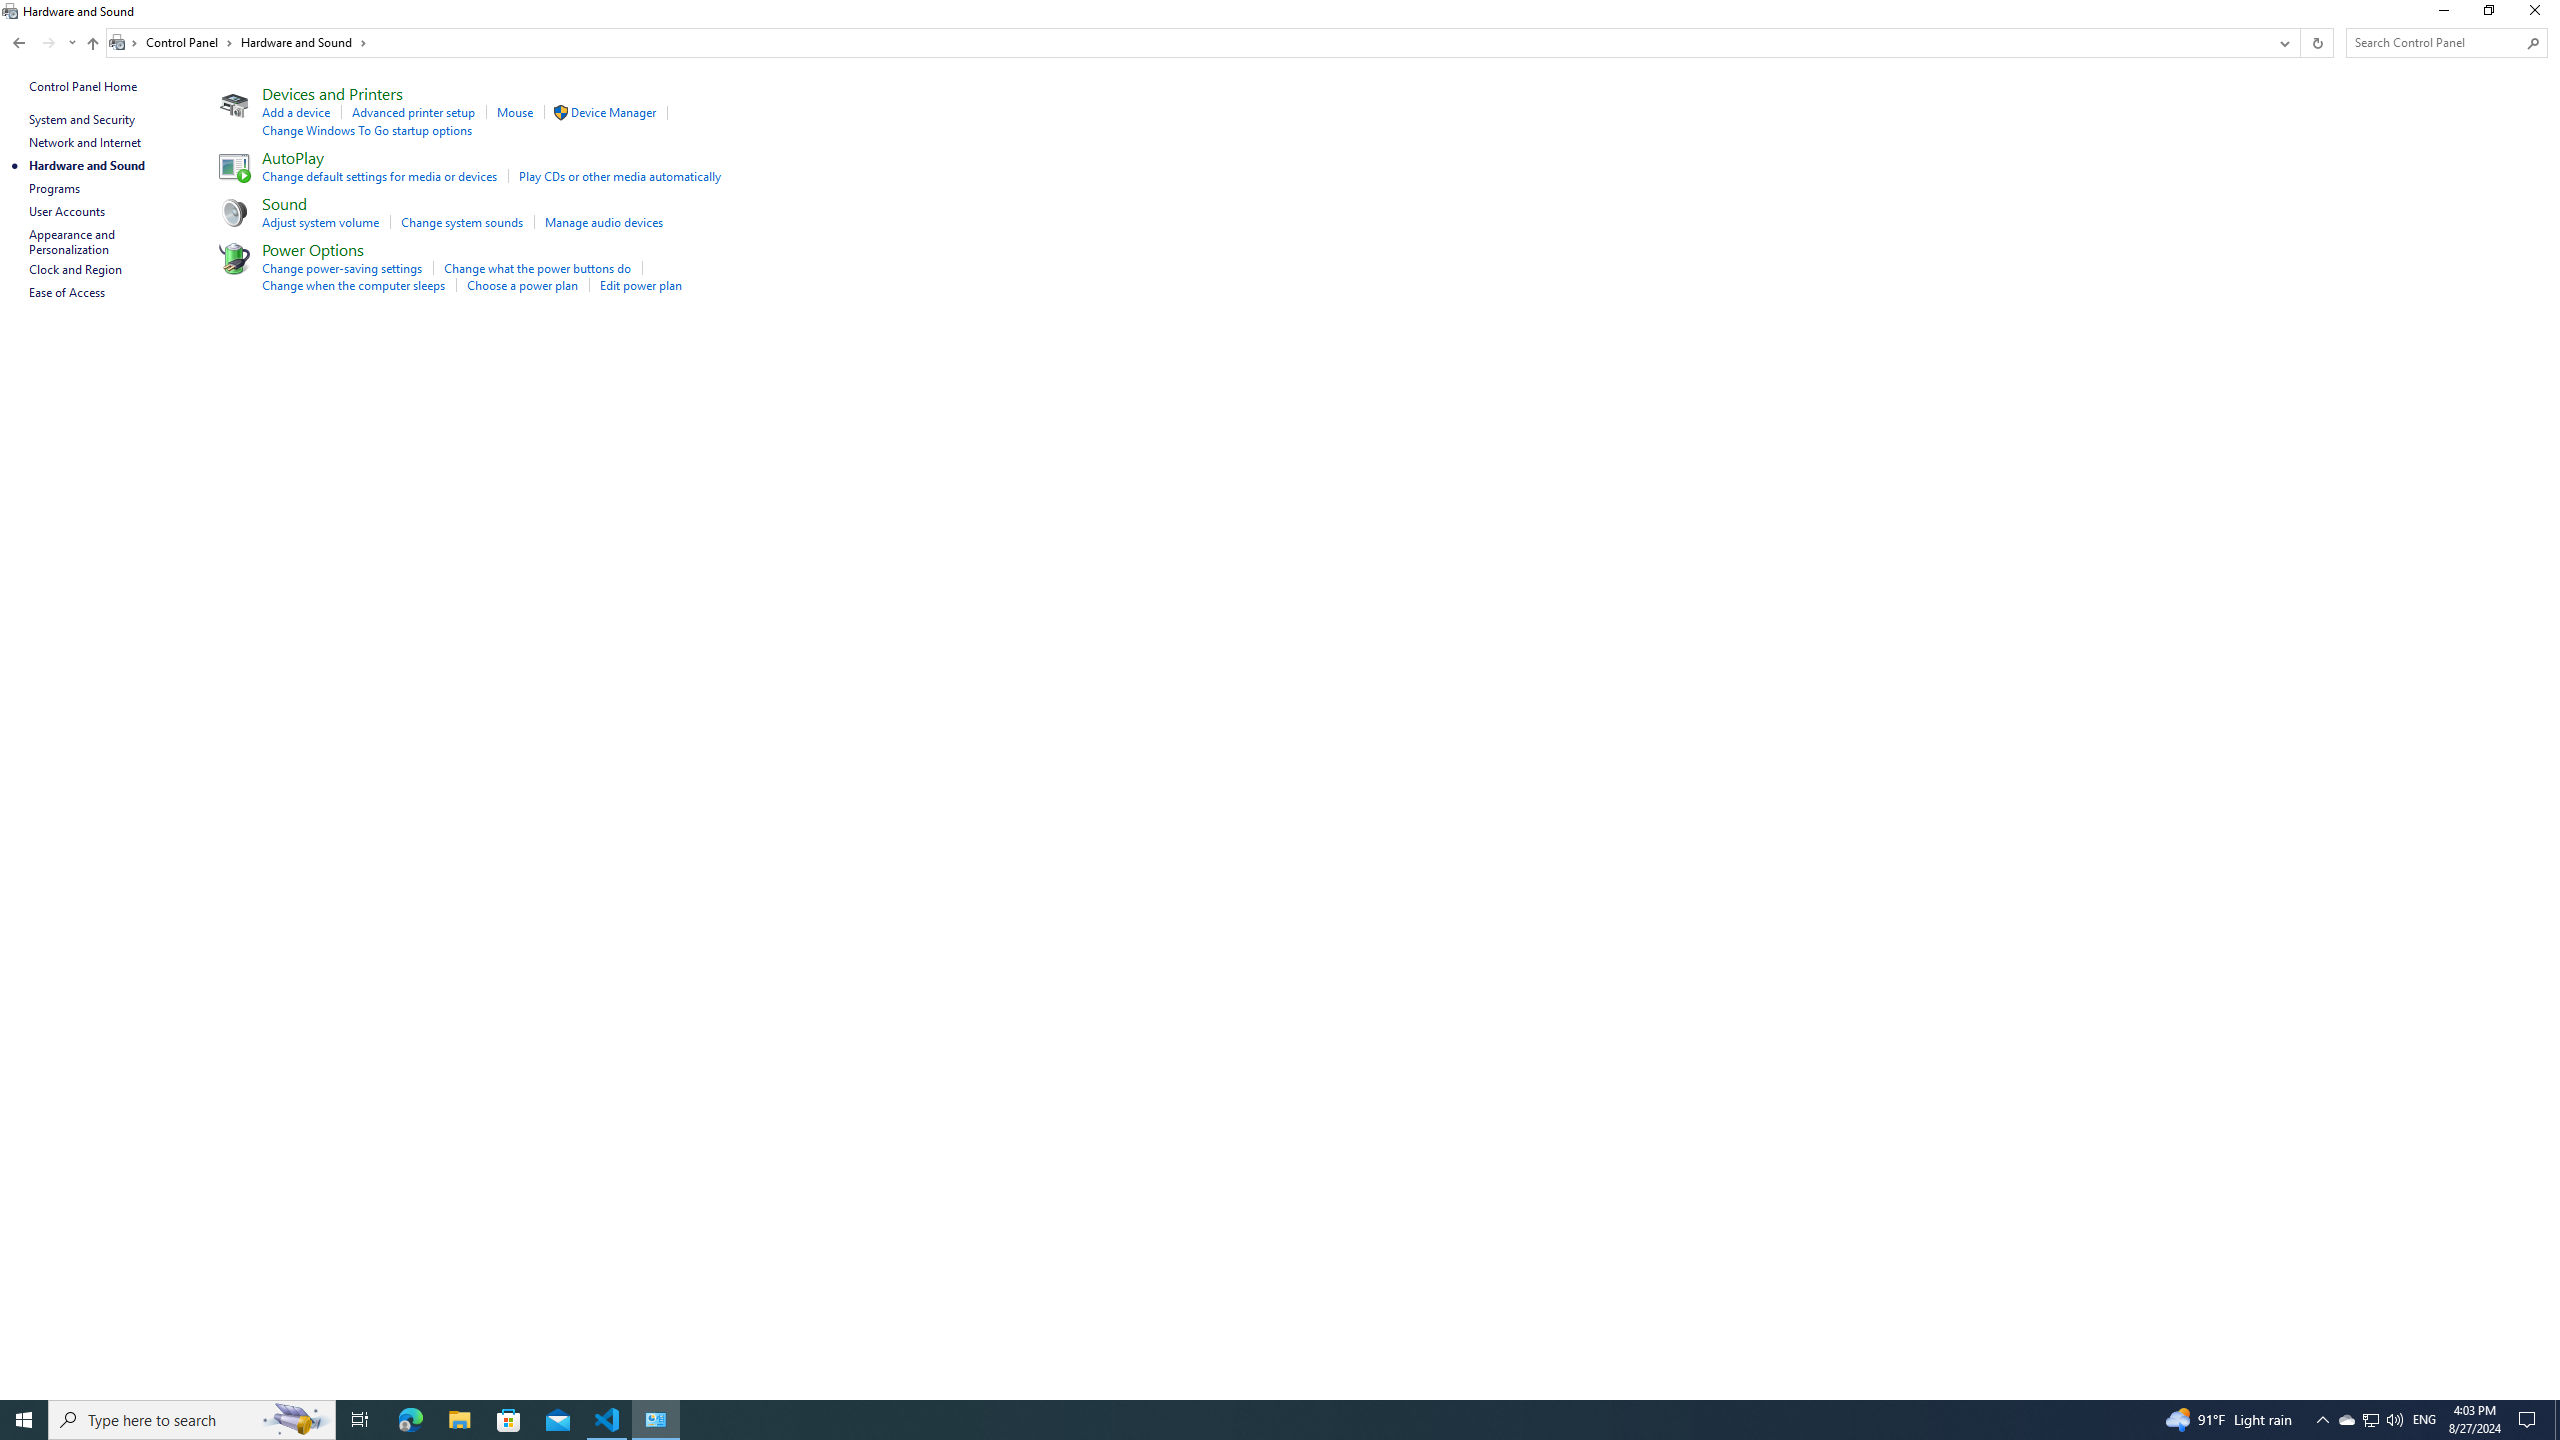 The image size is (2560, 1440). I want to click on Change Windows To Go startup options, so click(367, 130).